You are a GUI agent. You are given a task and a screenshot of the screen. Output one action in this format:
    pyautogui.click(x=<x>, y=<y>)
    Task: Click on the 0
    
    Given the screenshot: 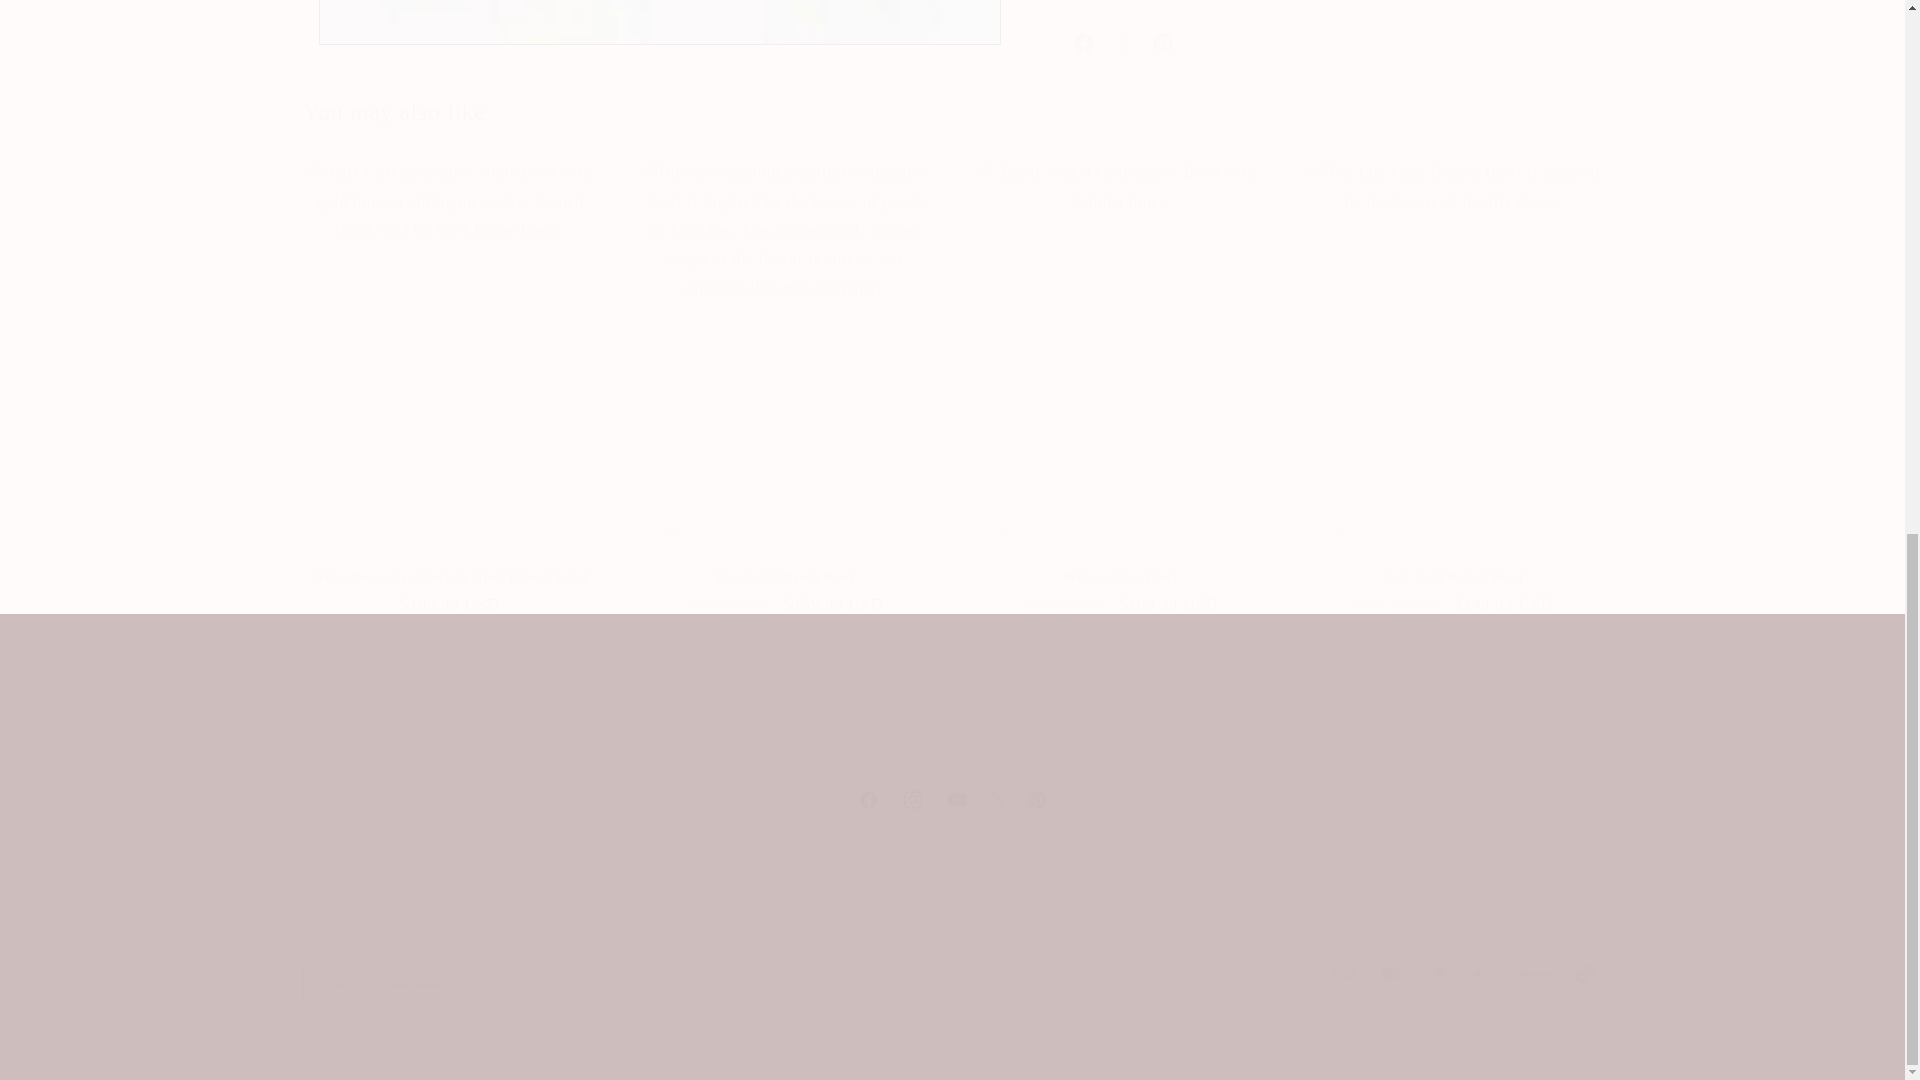 What is the action you would take?
    pyautogui.click(x=951, y=709)
    